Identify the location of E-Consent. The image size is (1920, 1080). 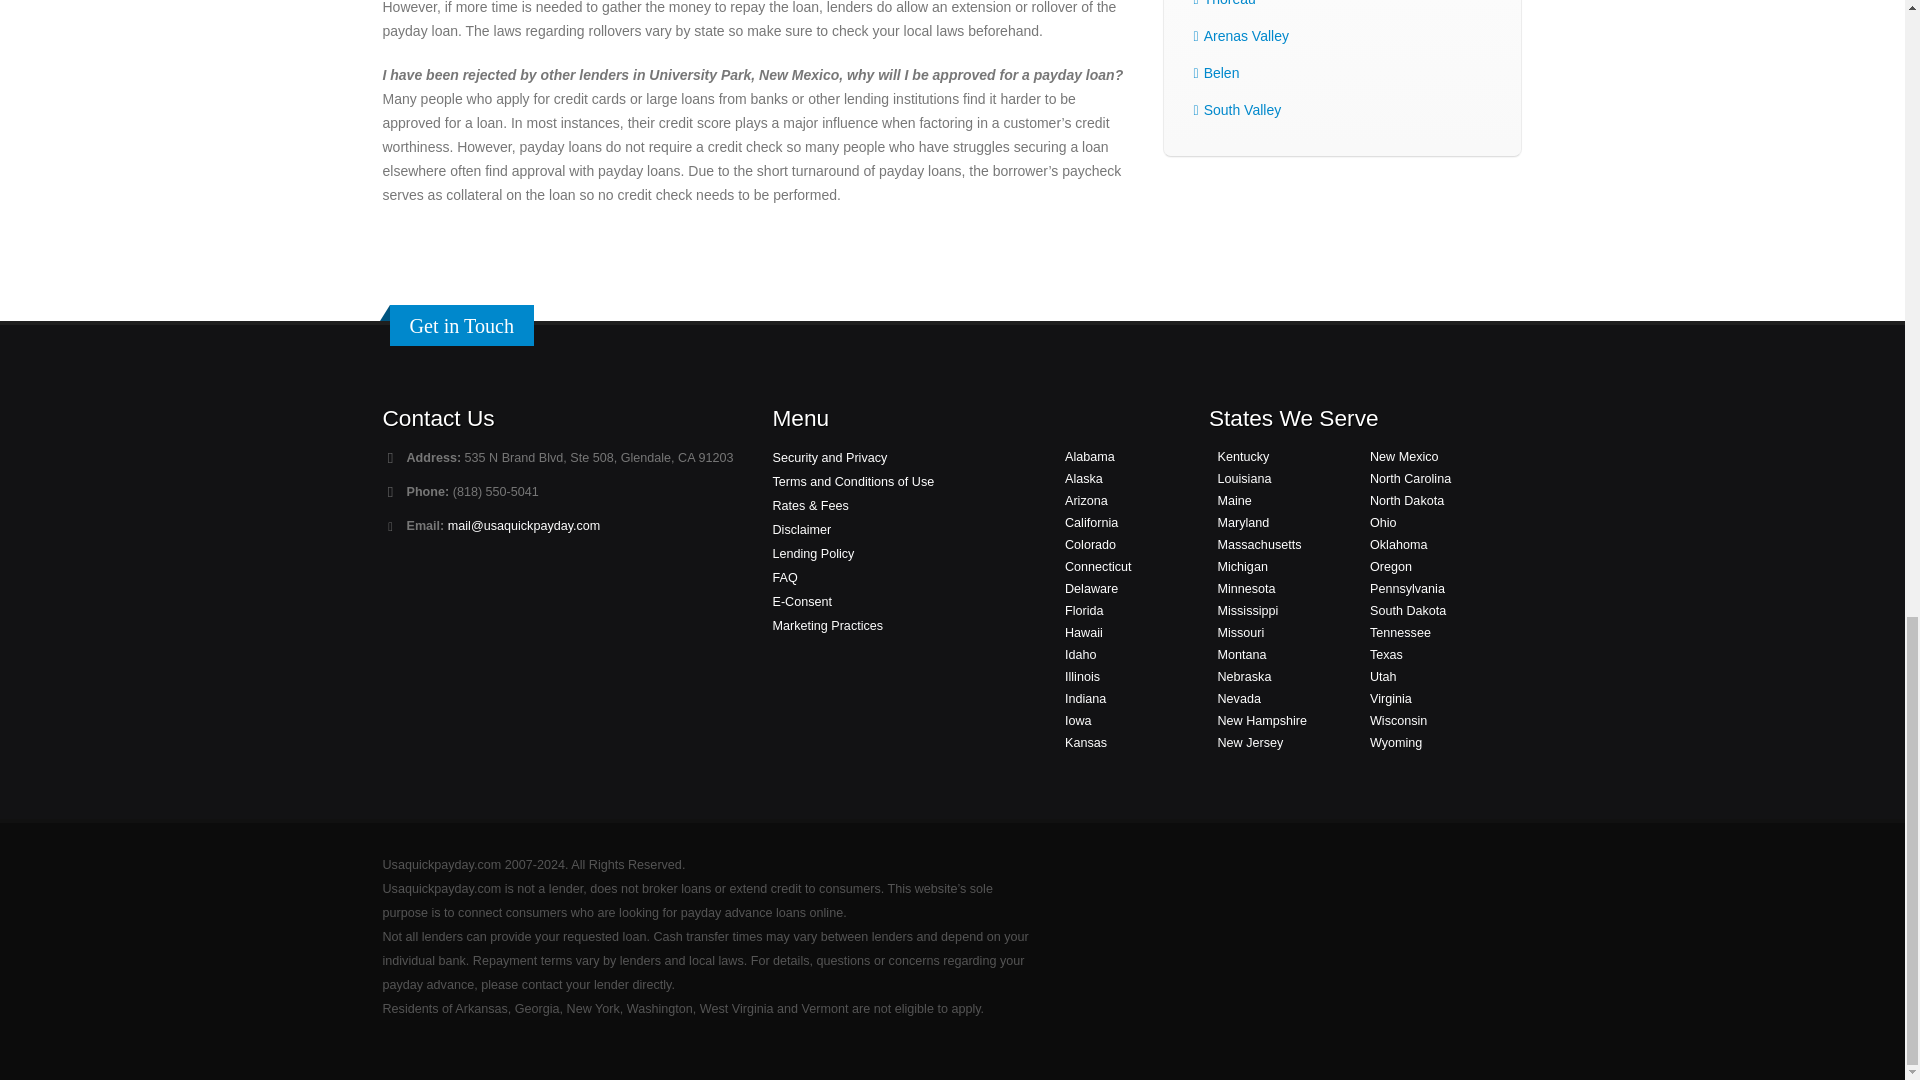
(801, 602).